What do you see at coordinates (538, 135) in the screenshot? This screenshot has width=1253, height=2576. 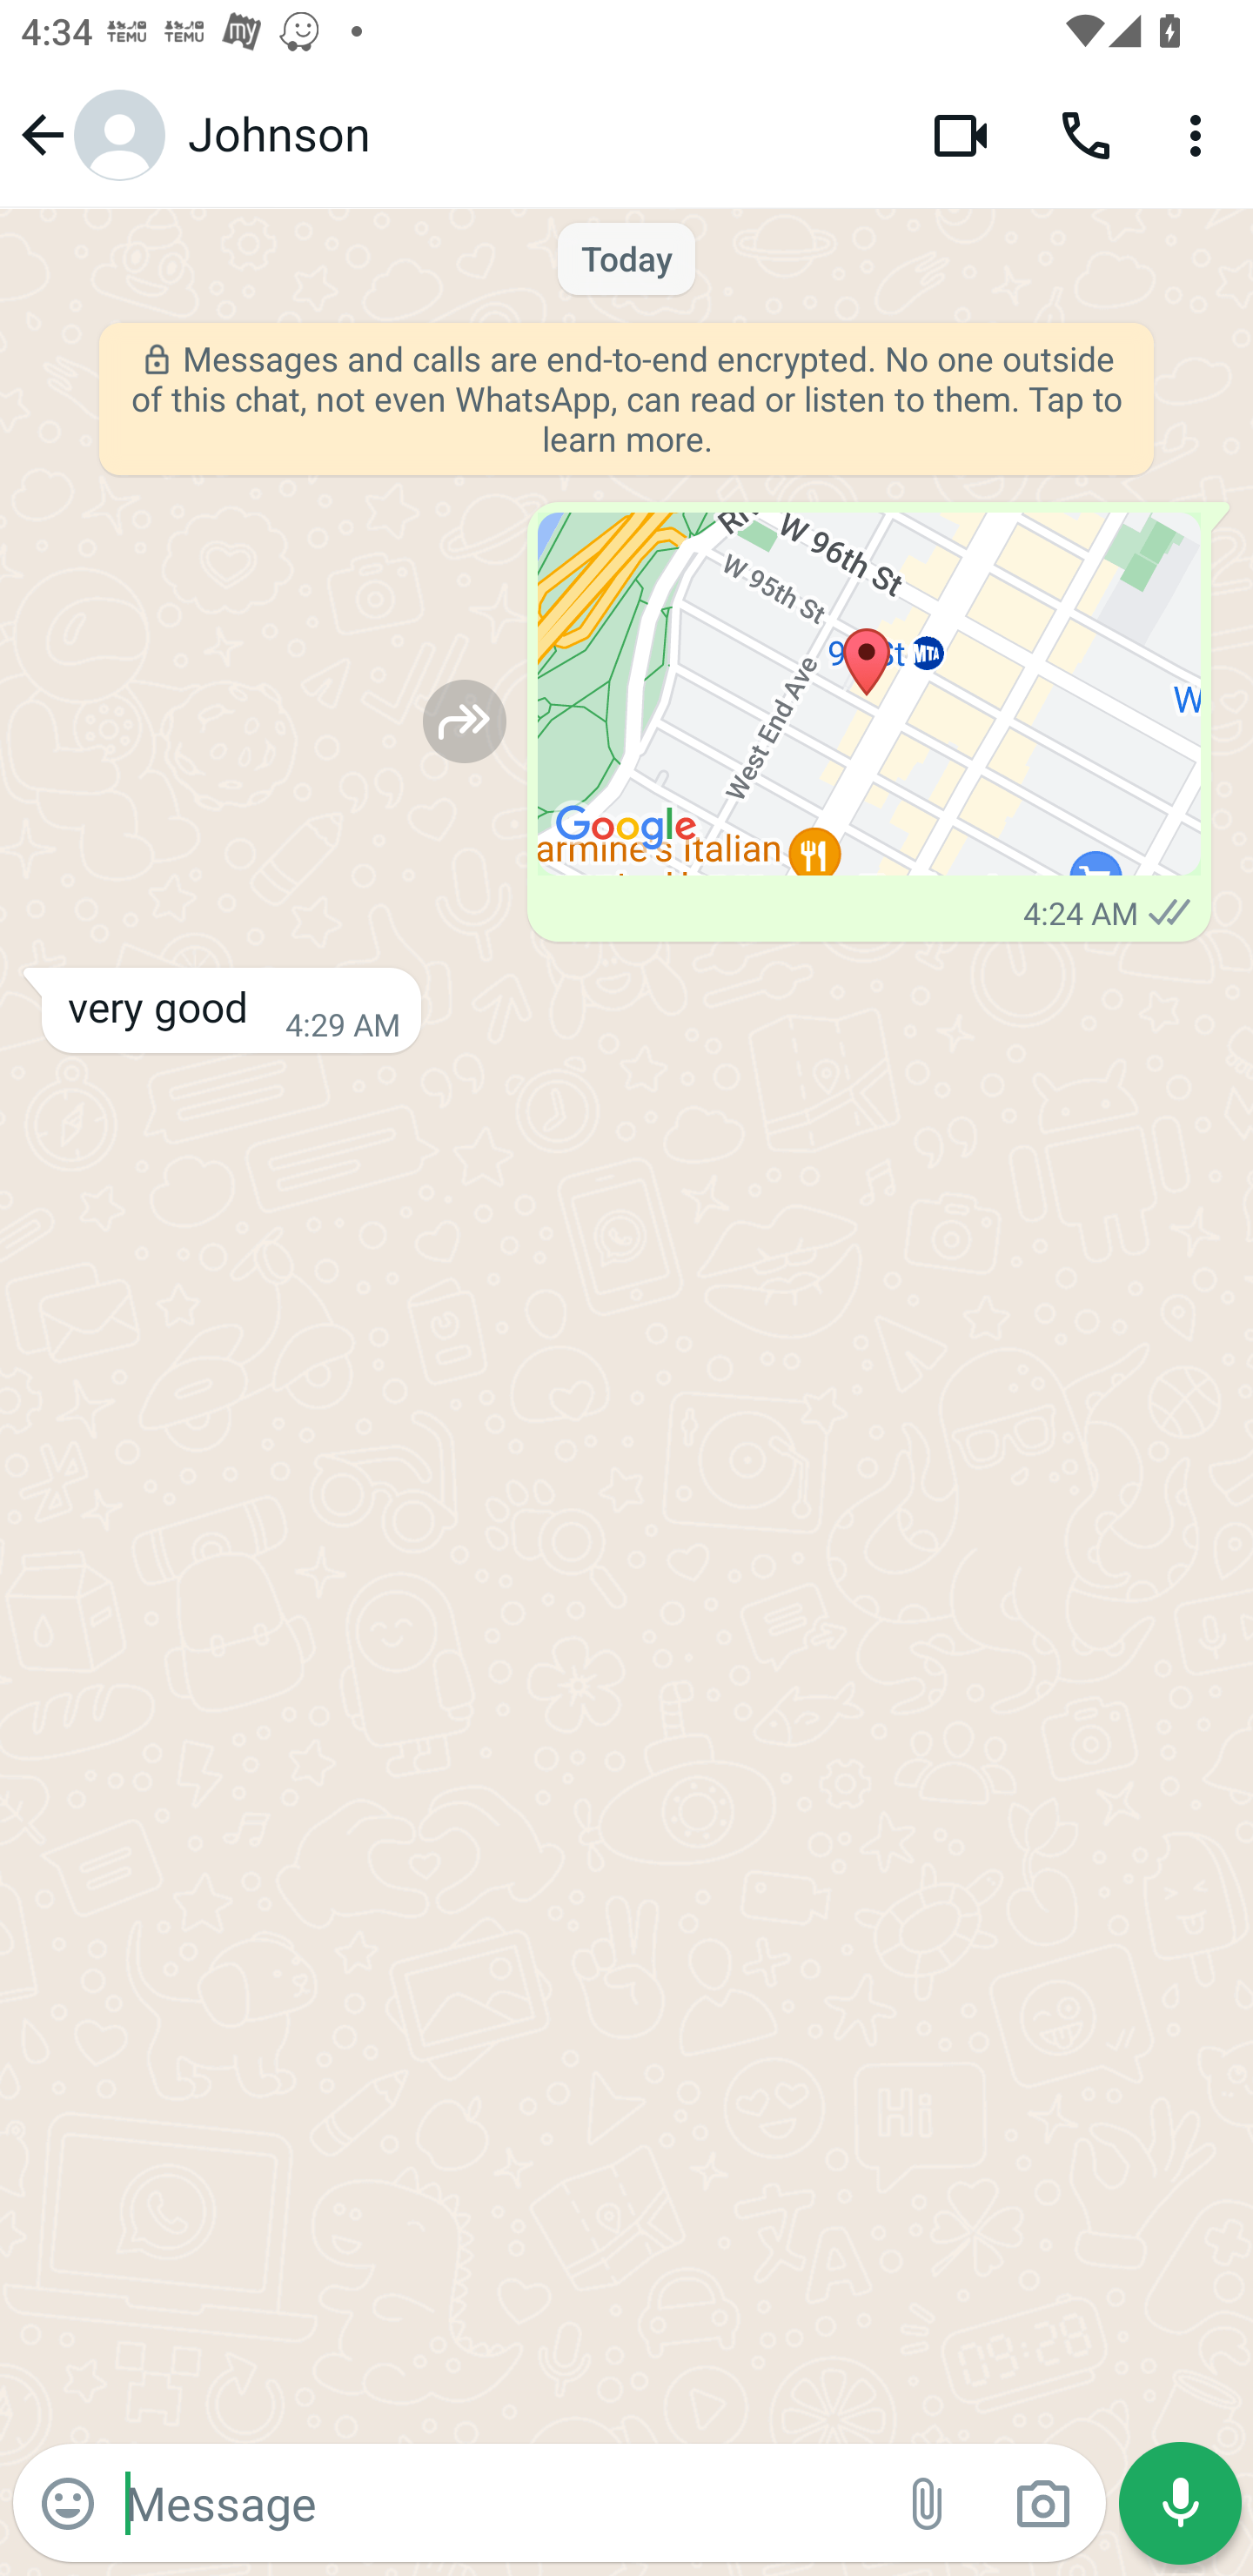 I see `Johnson` at bounding box center [538, 135].